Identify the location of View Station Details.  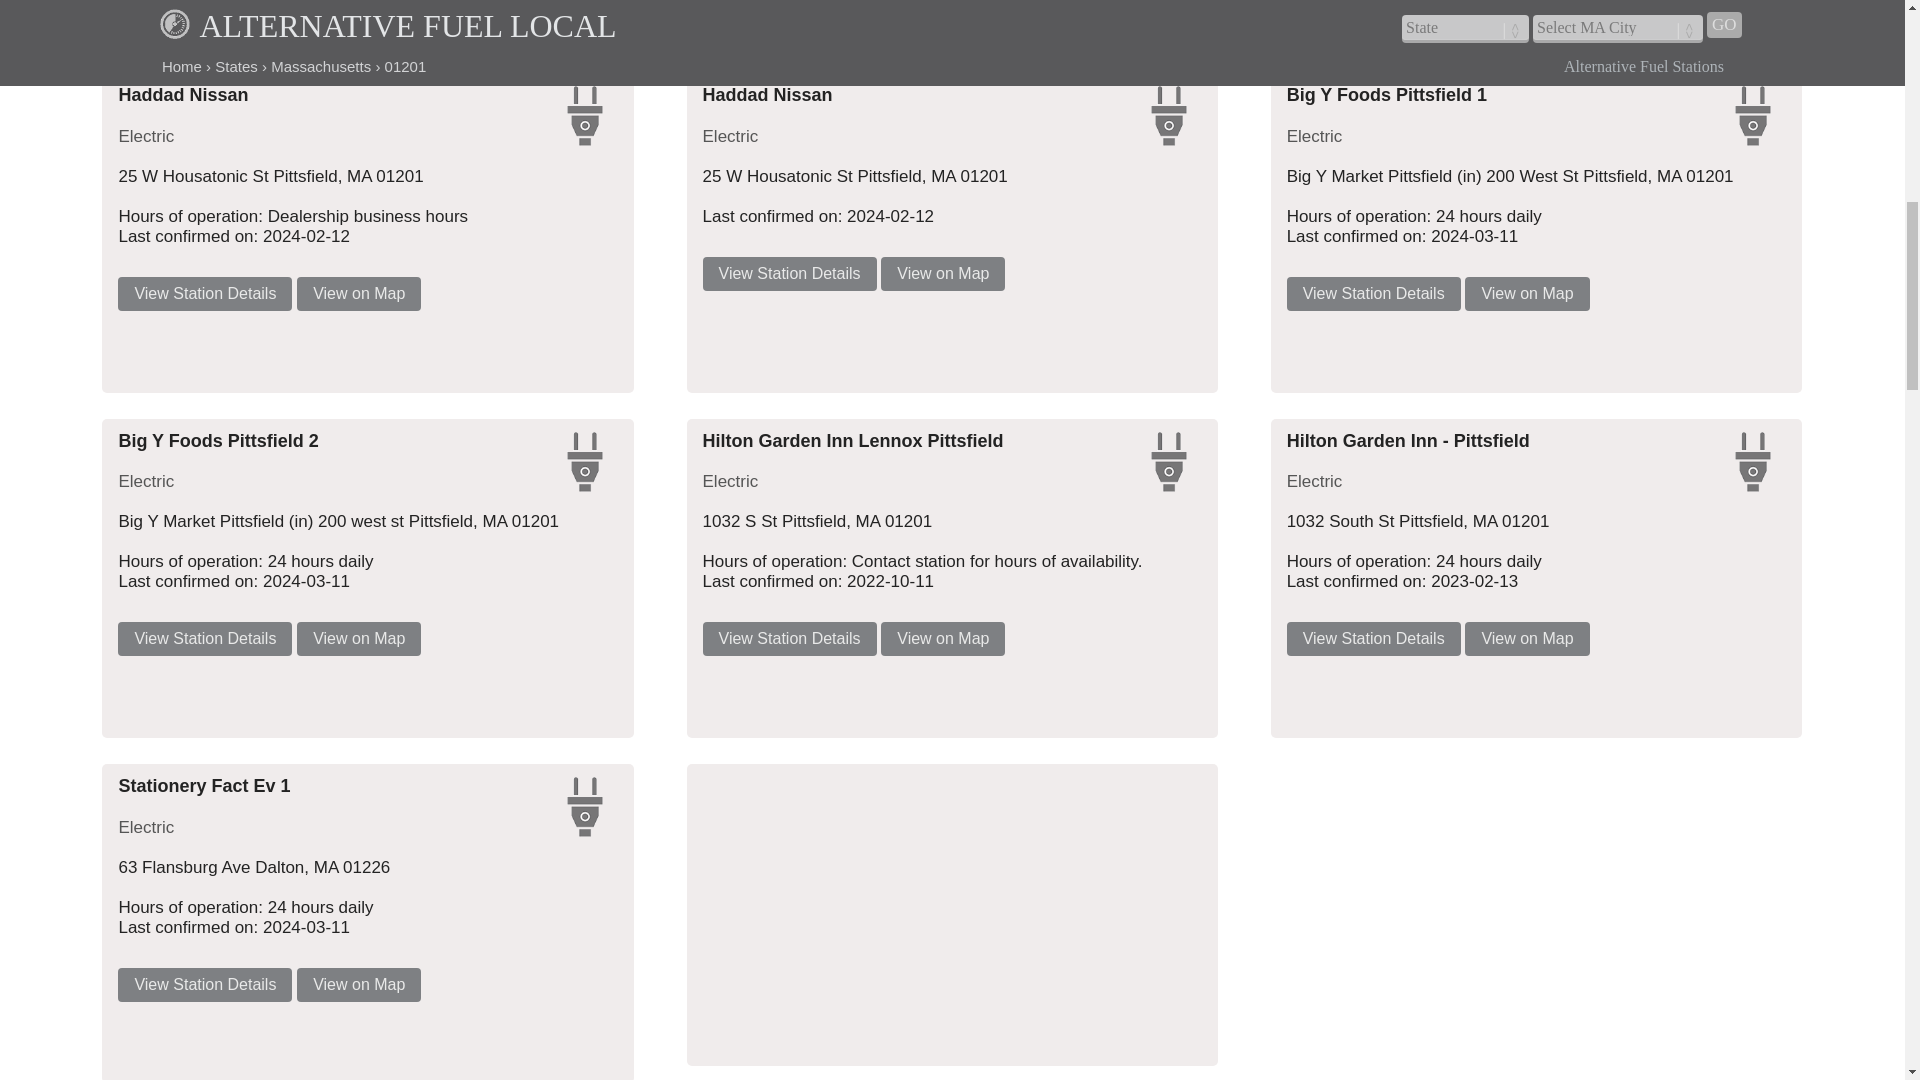
(204, 294).